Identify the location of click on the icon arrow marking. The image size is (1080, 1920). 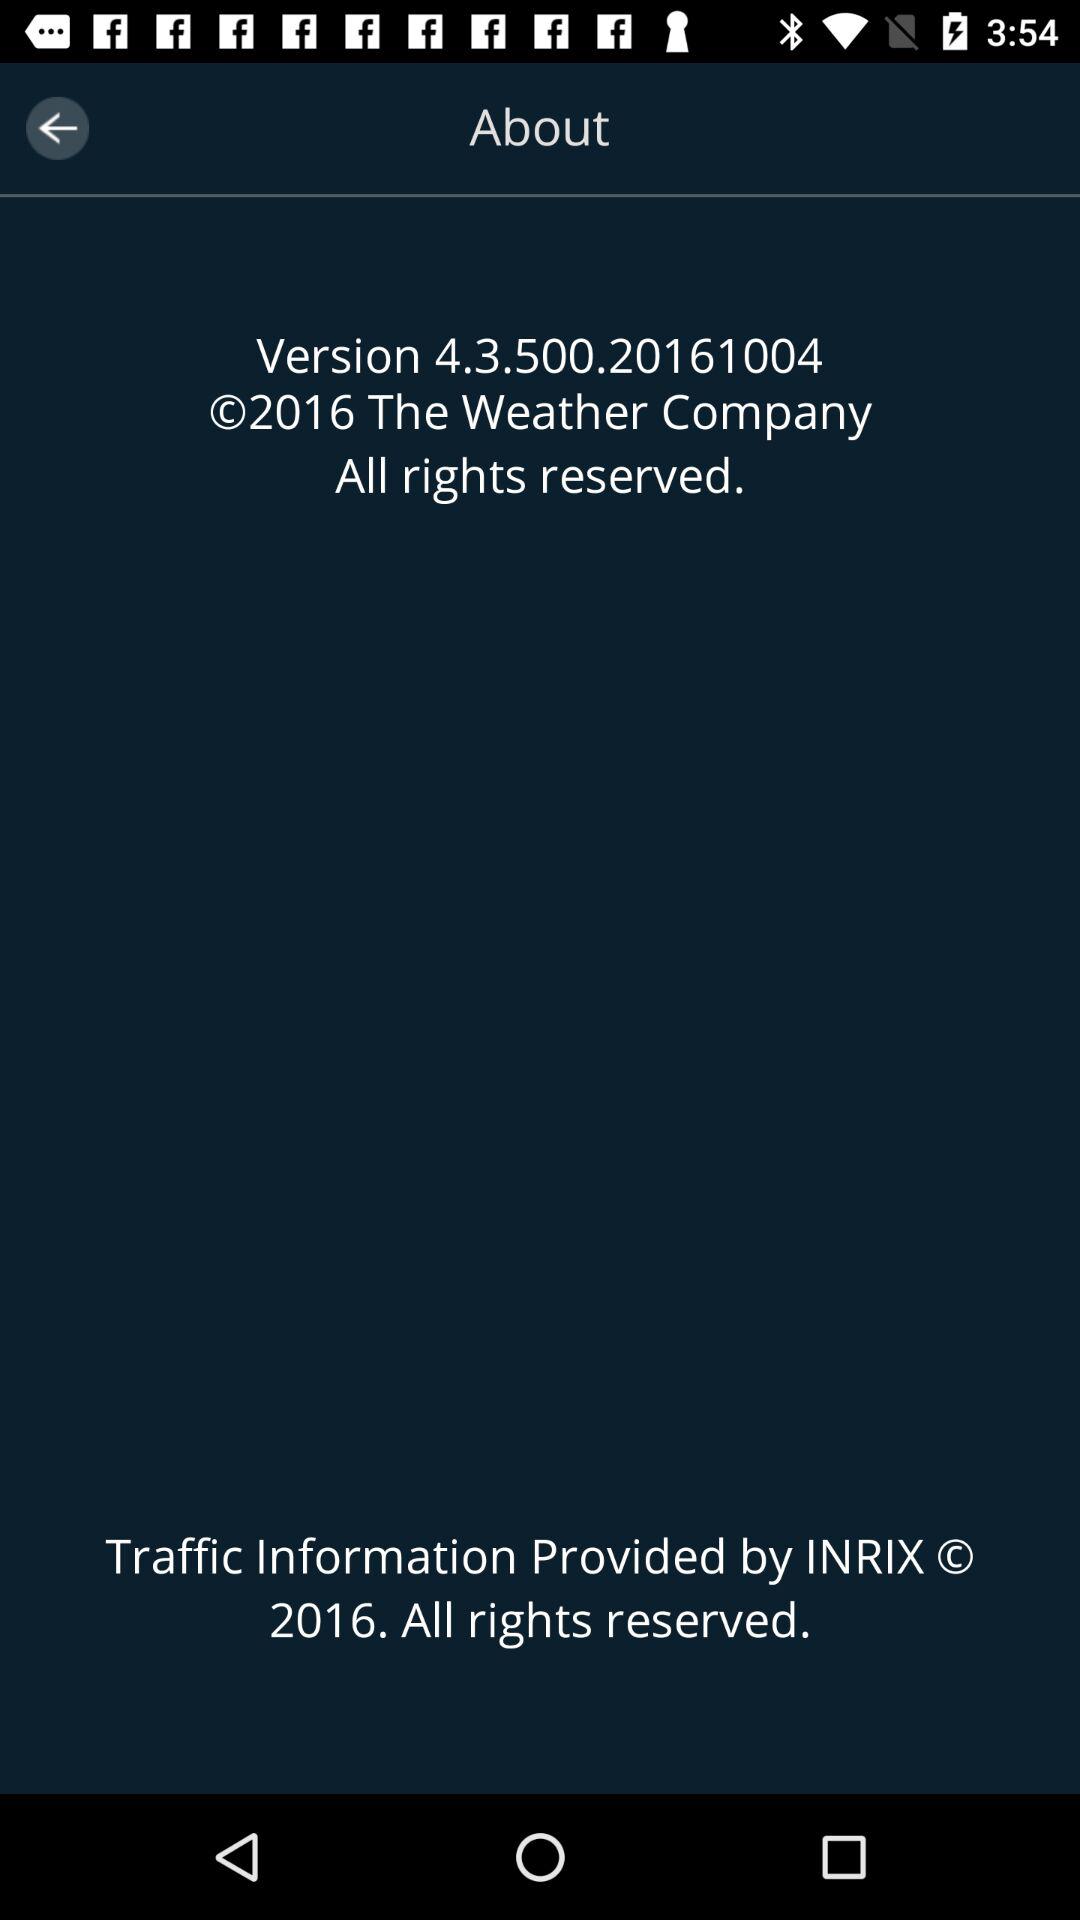
(56, 128).